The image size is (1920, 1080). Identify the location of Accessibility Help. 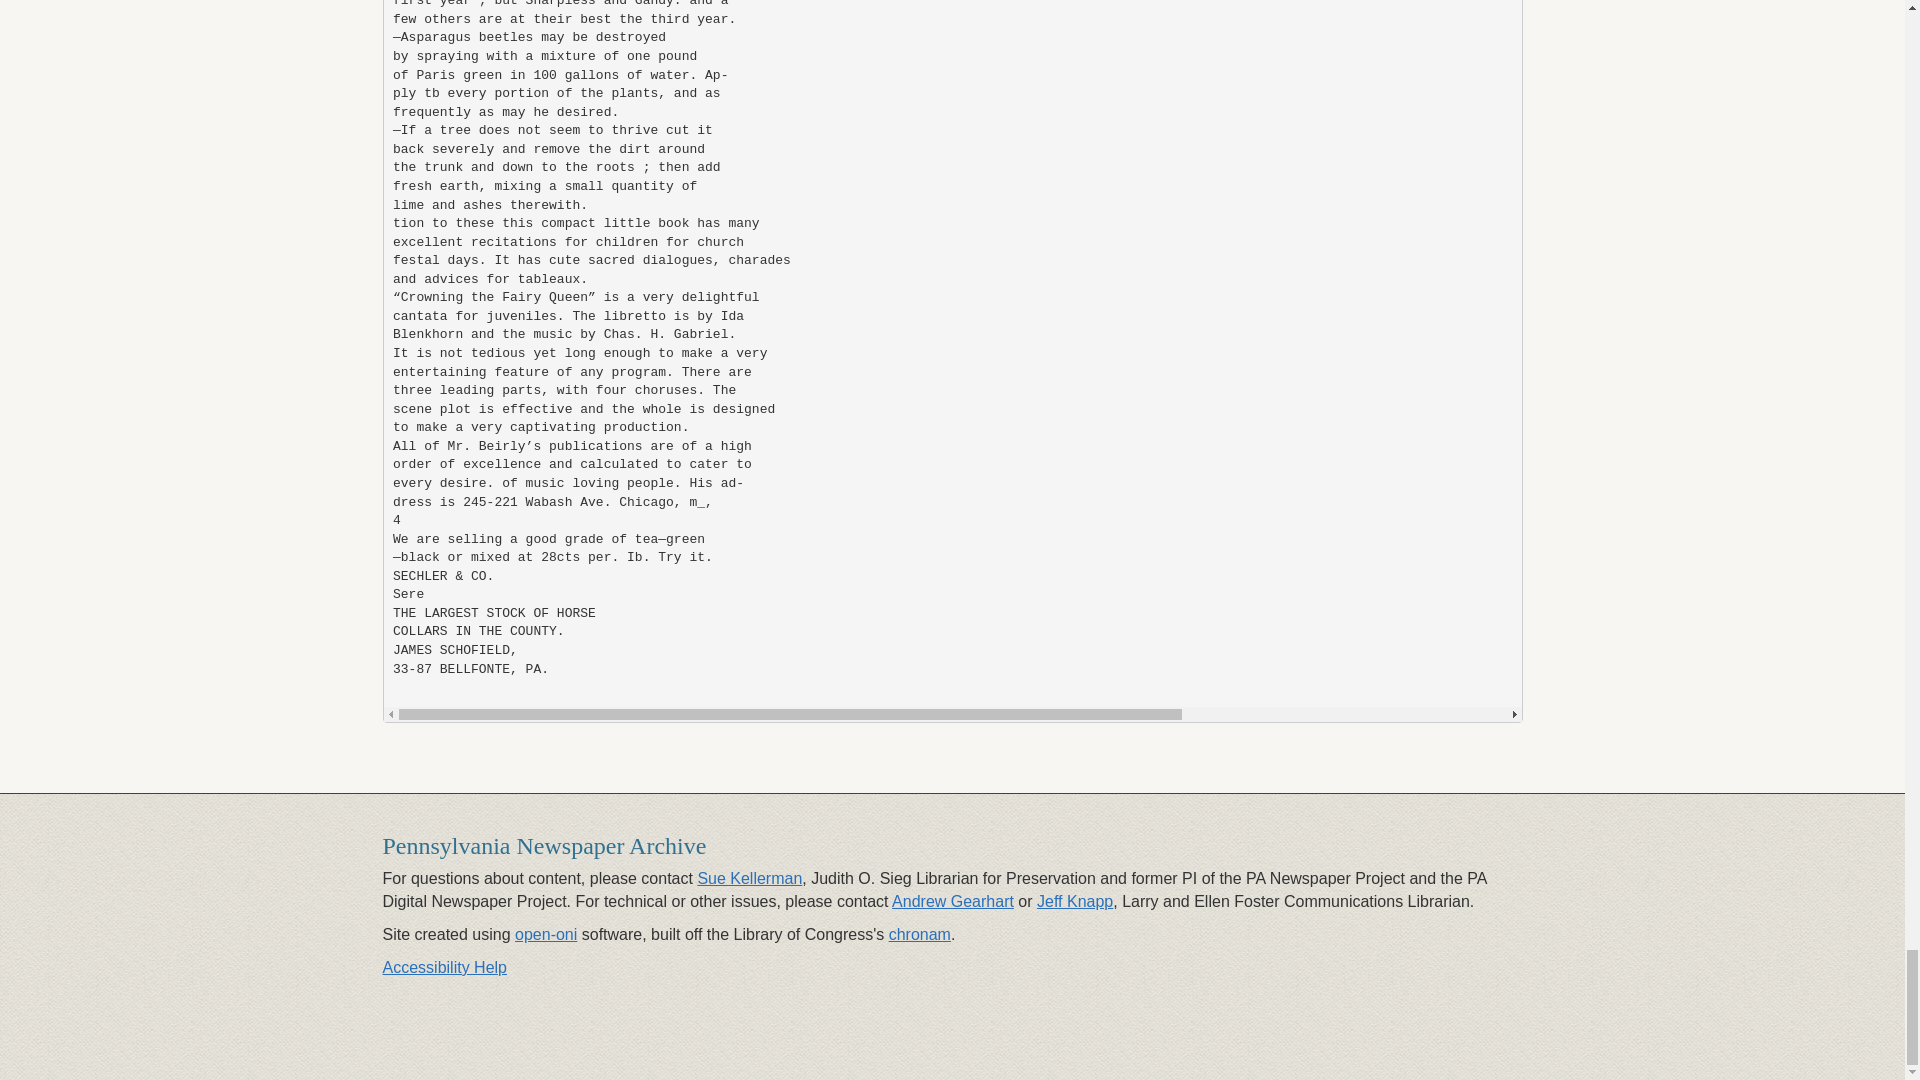
(444, 968).